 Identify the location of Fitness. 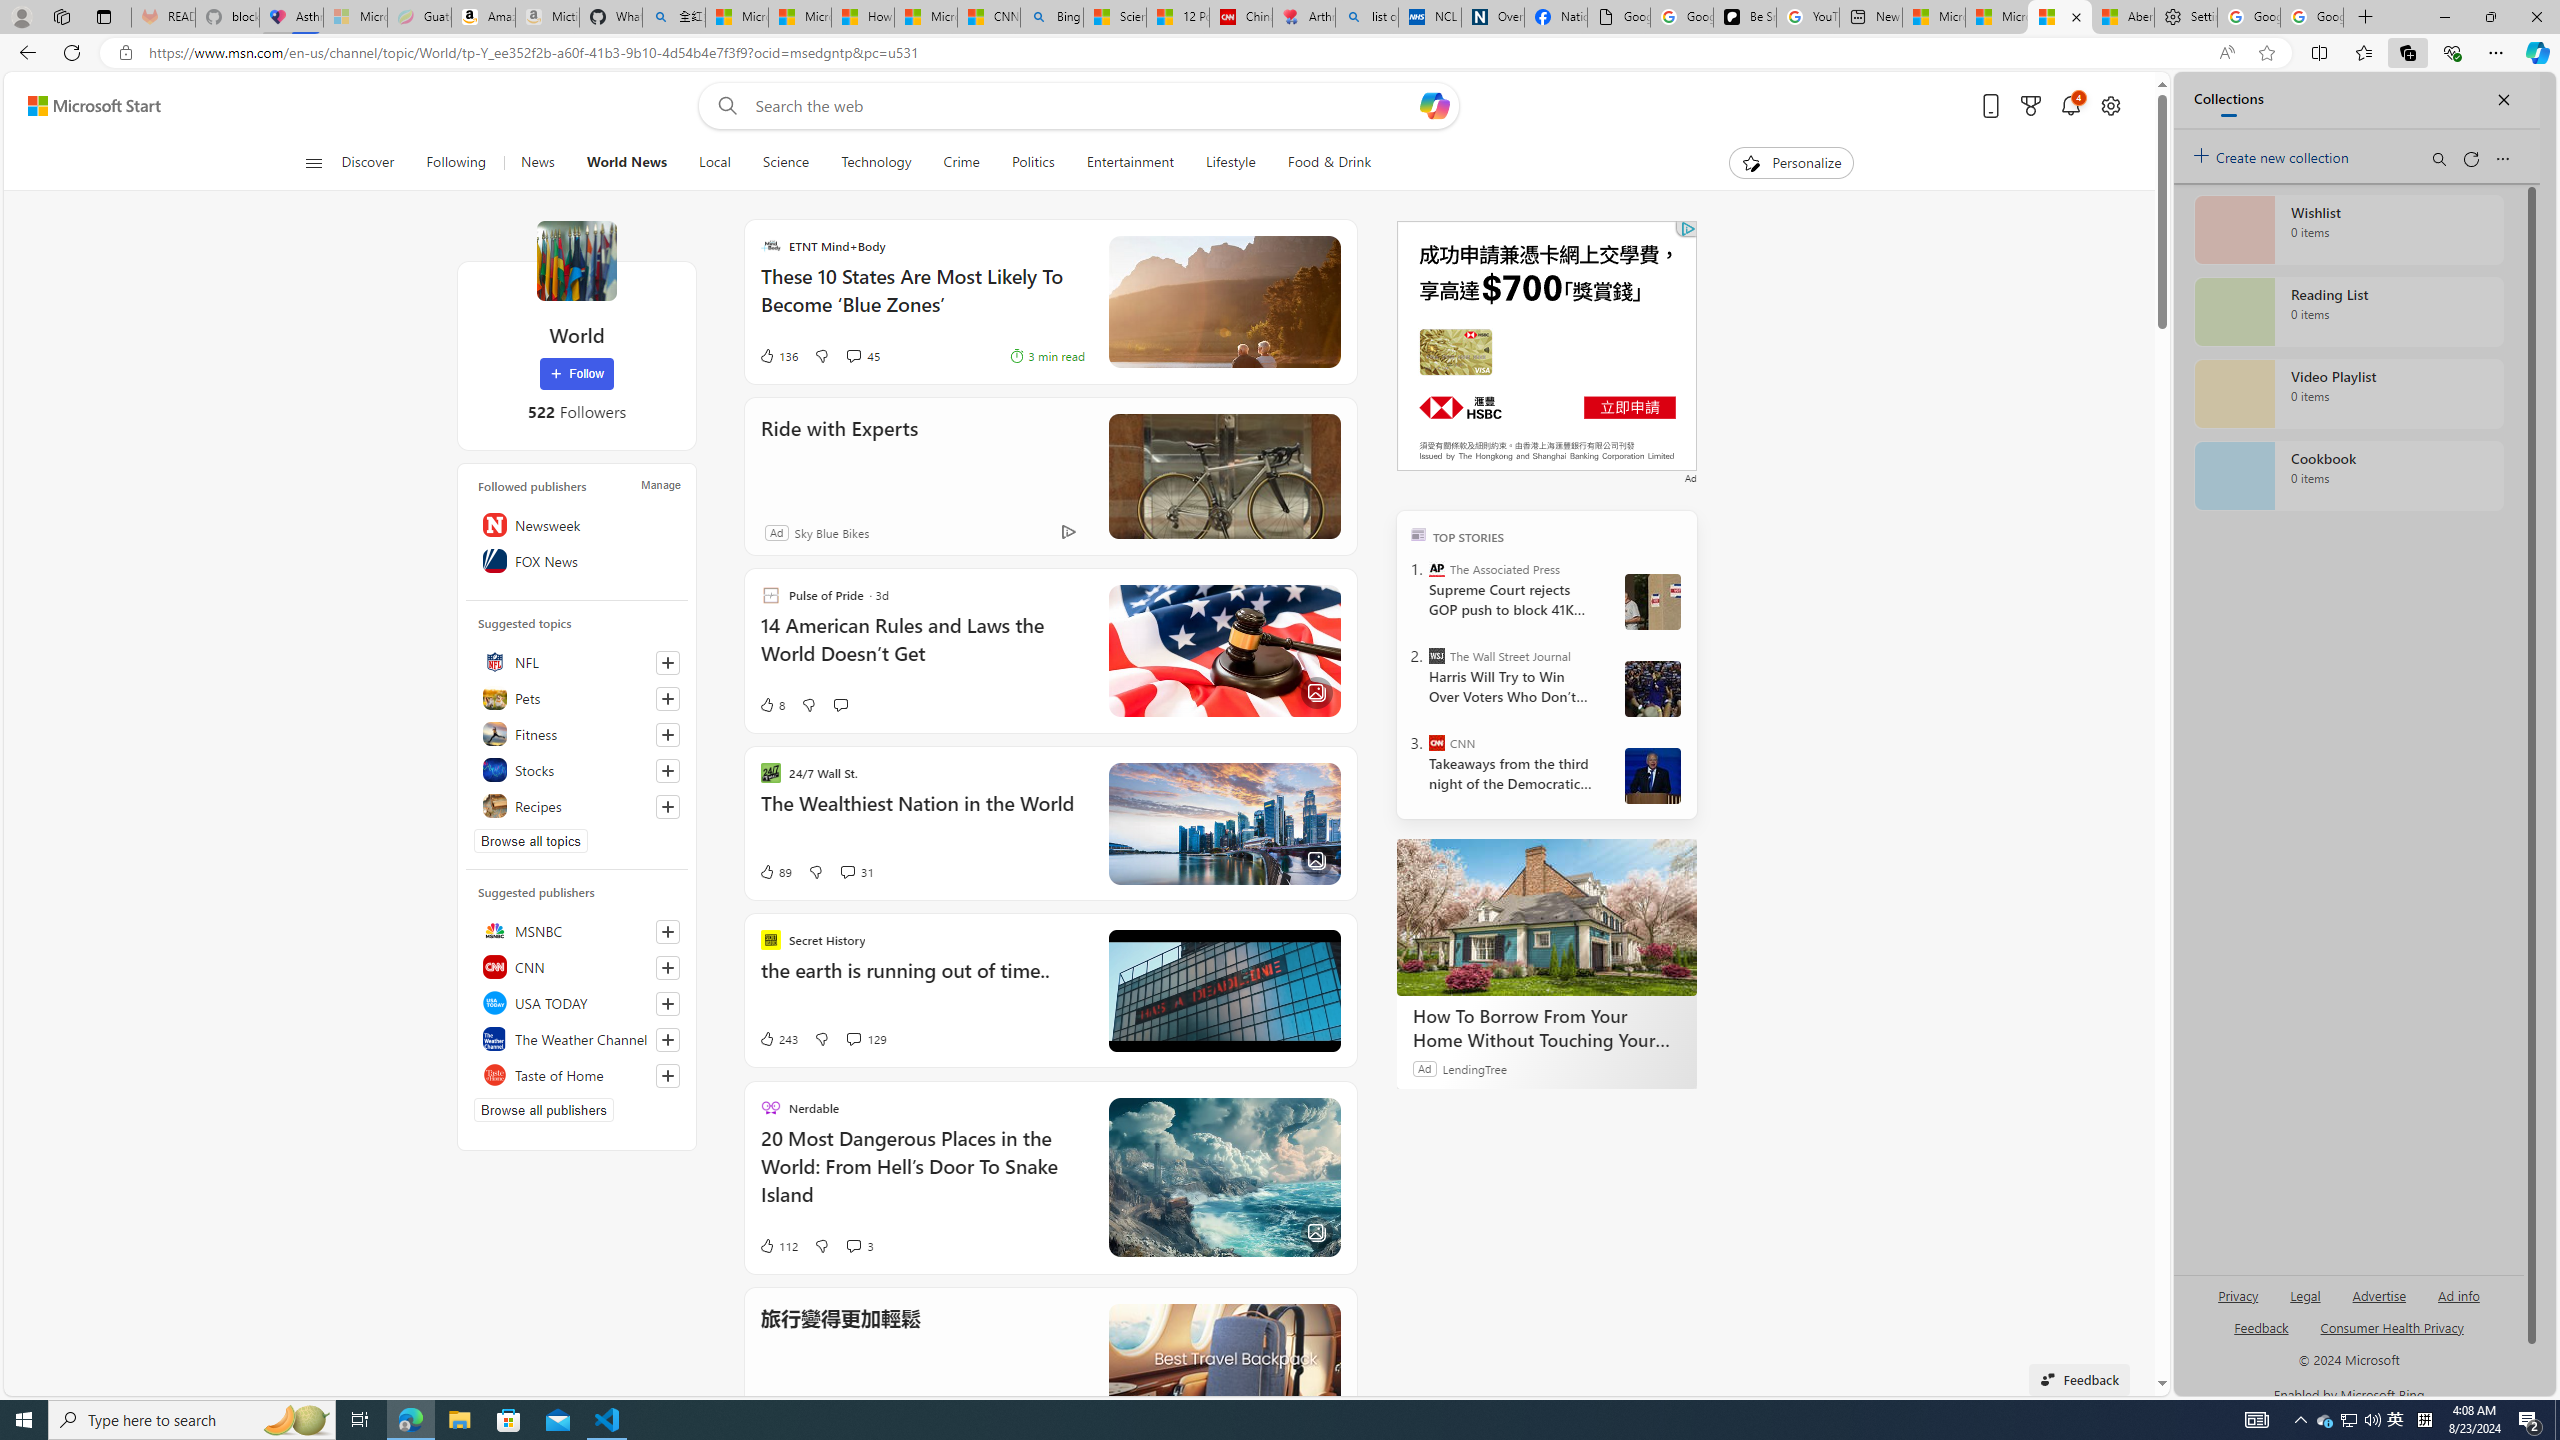
(576, 734).